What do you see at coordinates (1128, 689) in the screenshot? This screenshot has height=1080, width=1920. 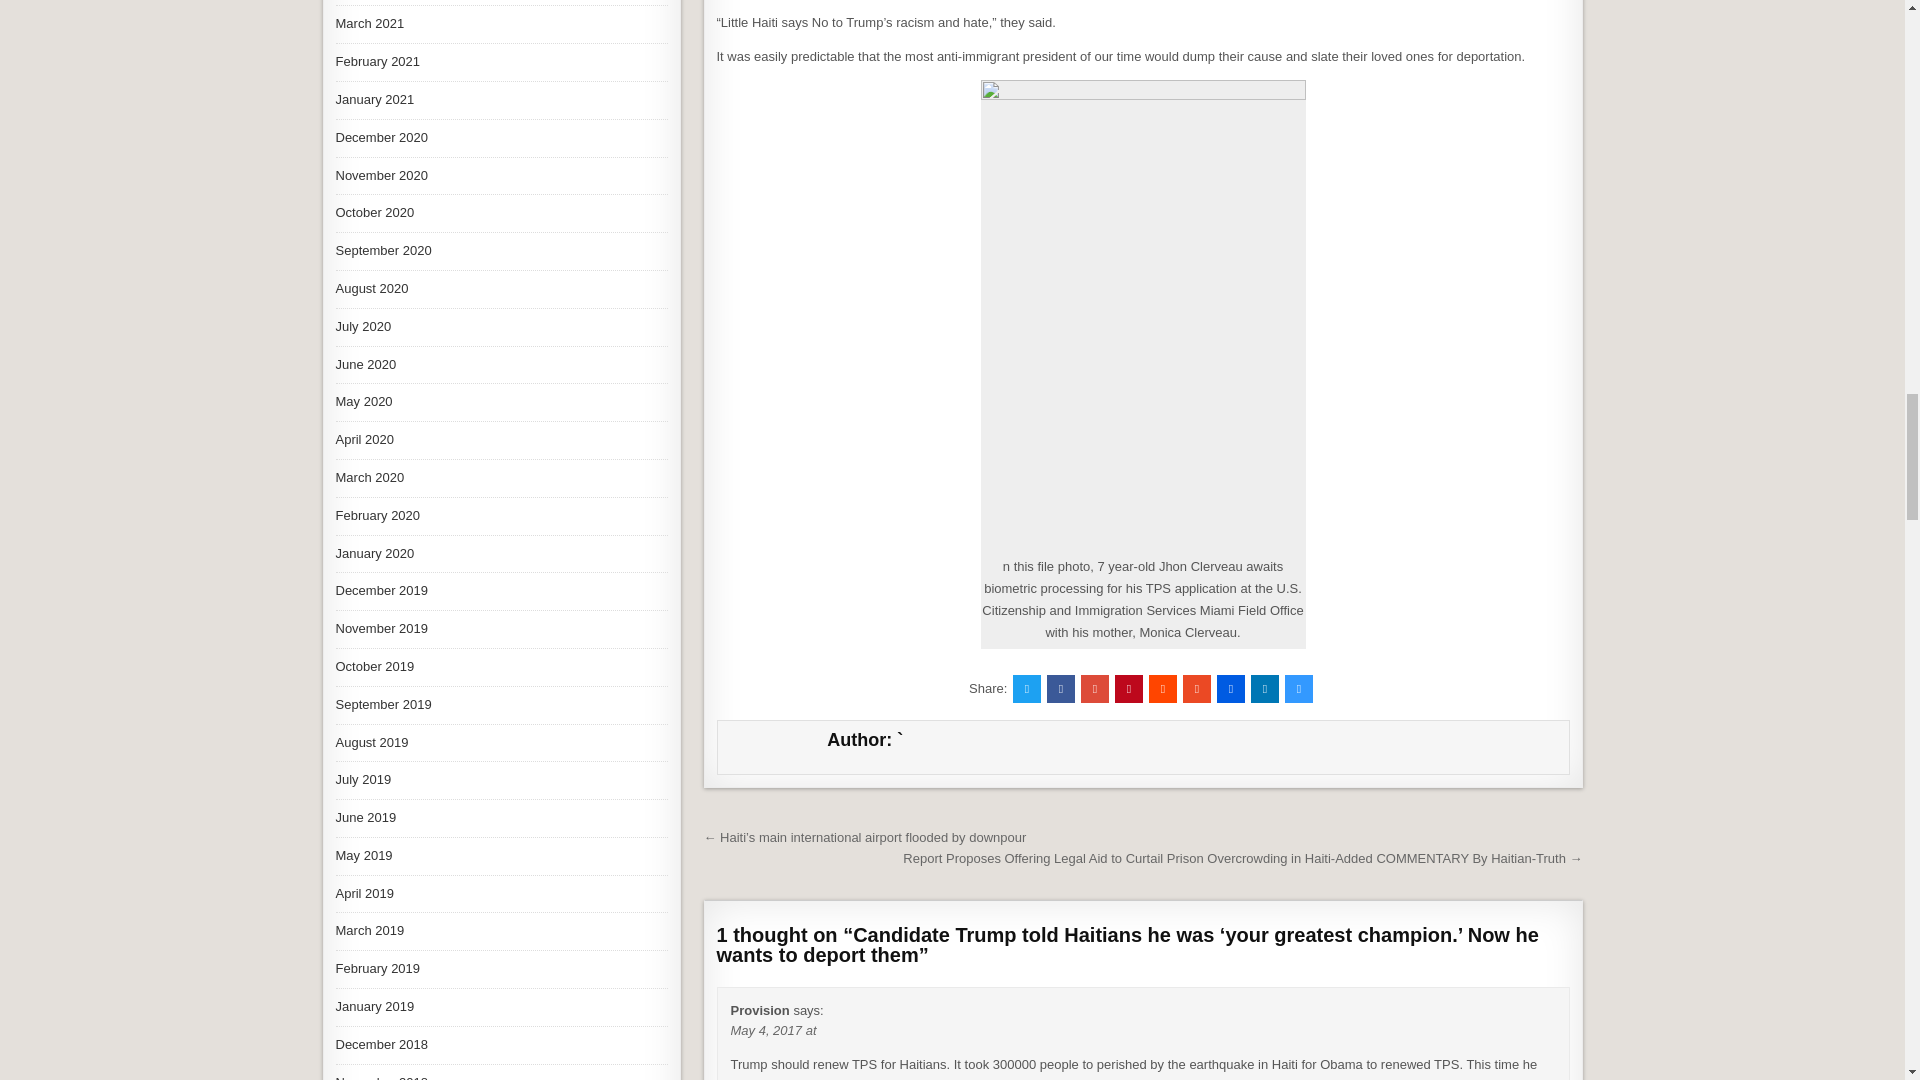 I see `Share this on Pinterest` at bounding box center [1128, 689].